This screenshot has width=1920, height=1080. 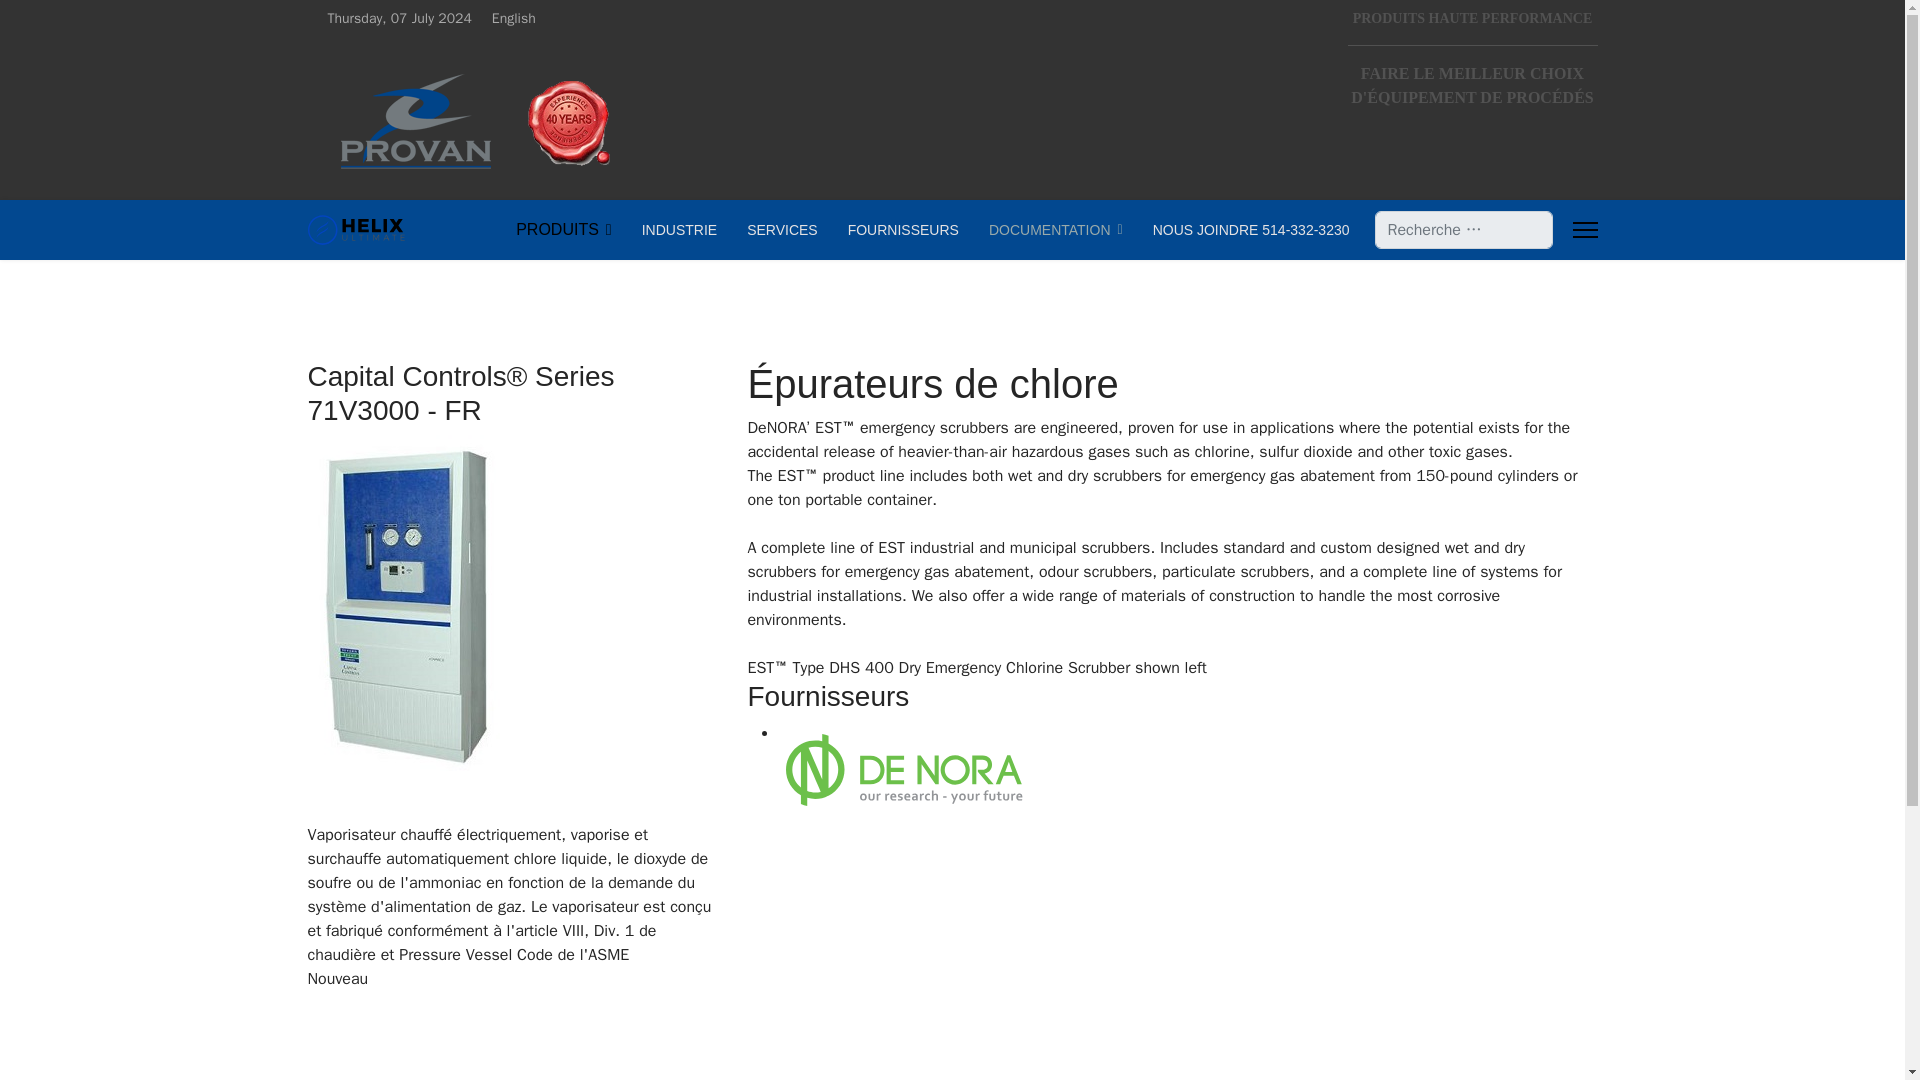 I want to click on INDUSTRIE, so click(x=679, y=230).